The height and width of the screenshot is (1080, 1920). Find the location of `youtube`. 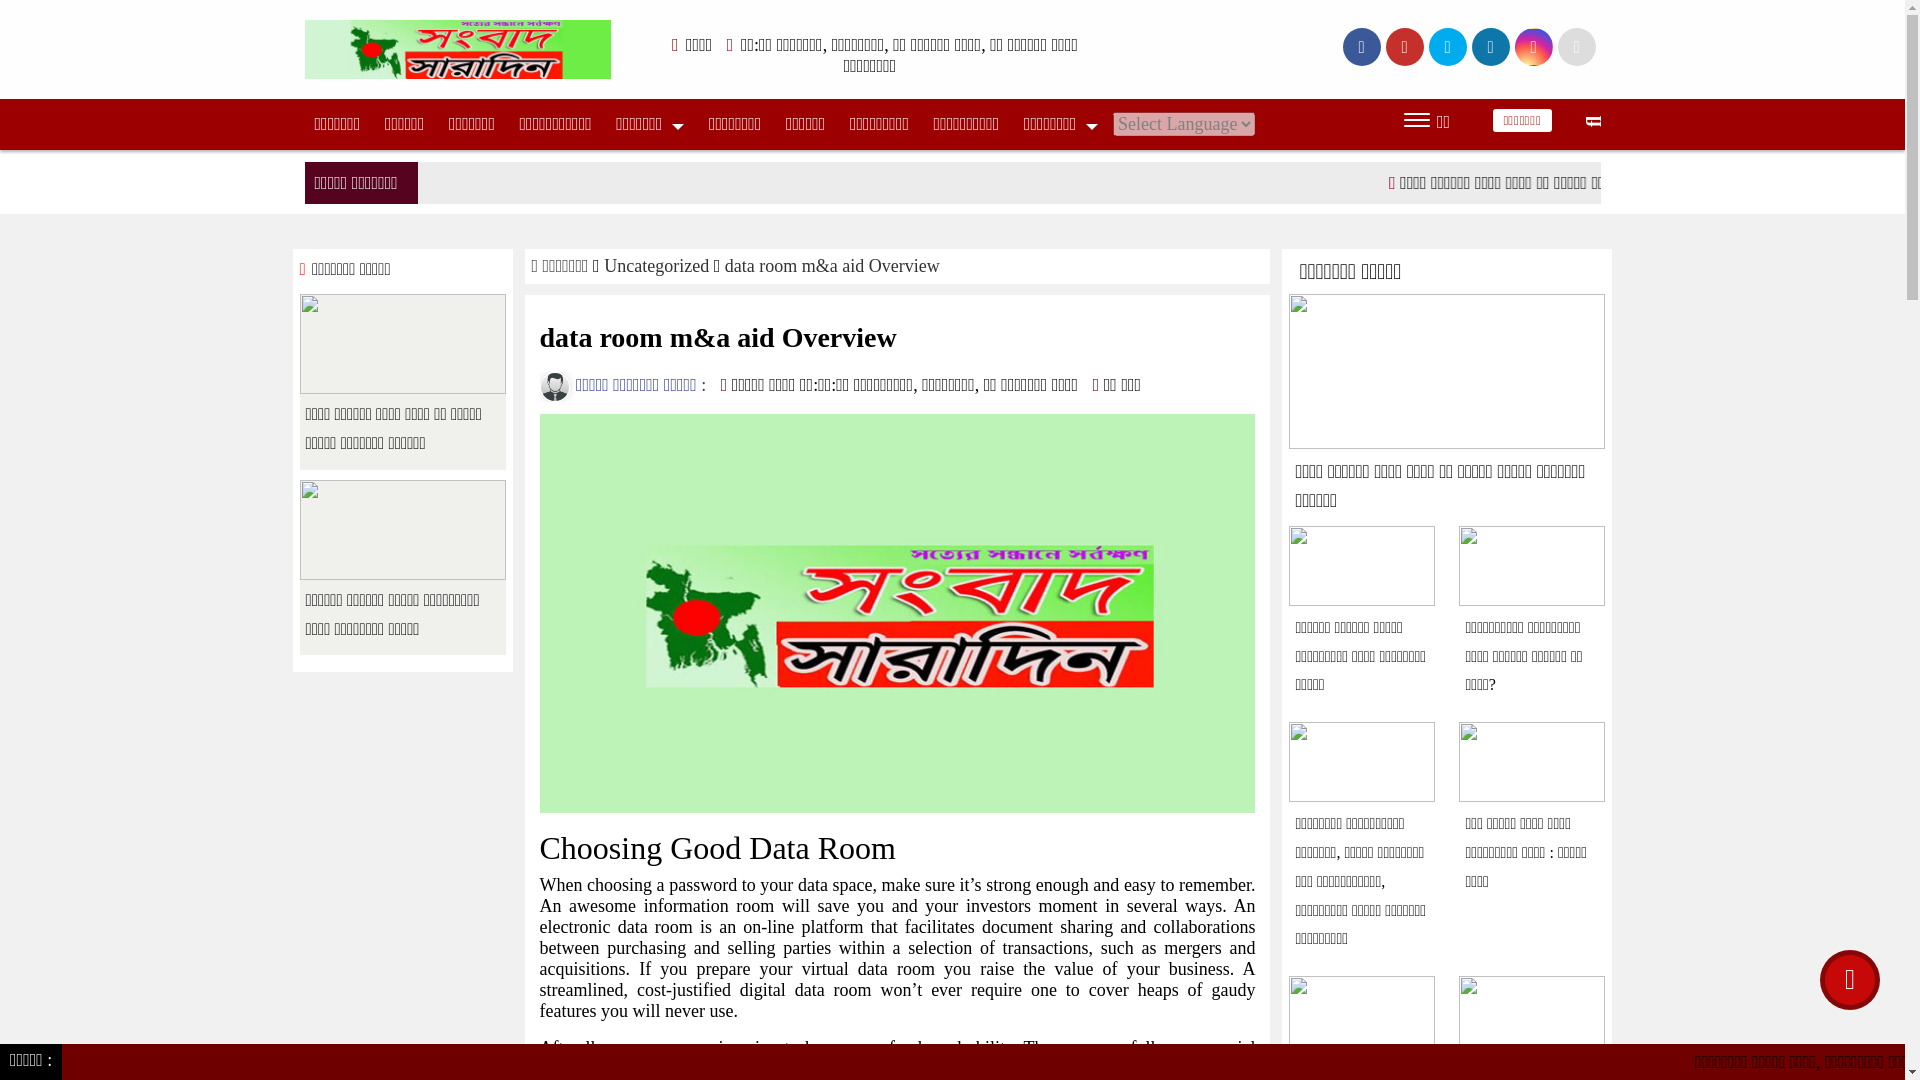

youtube is located at coordinates (1532, 46).